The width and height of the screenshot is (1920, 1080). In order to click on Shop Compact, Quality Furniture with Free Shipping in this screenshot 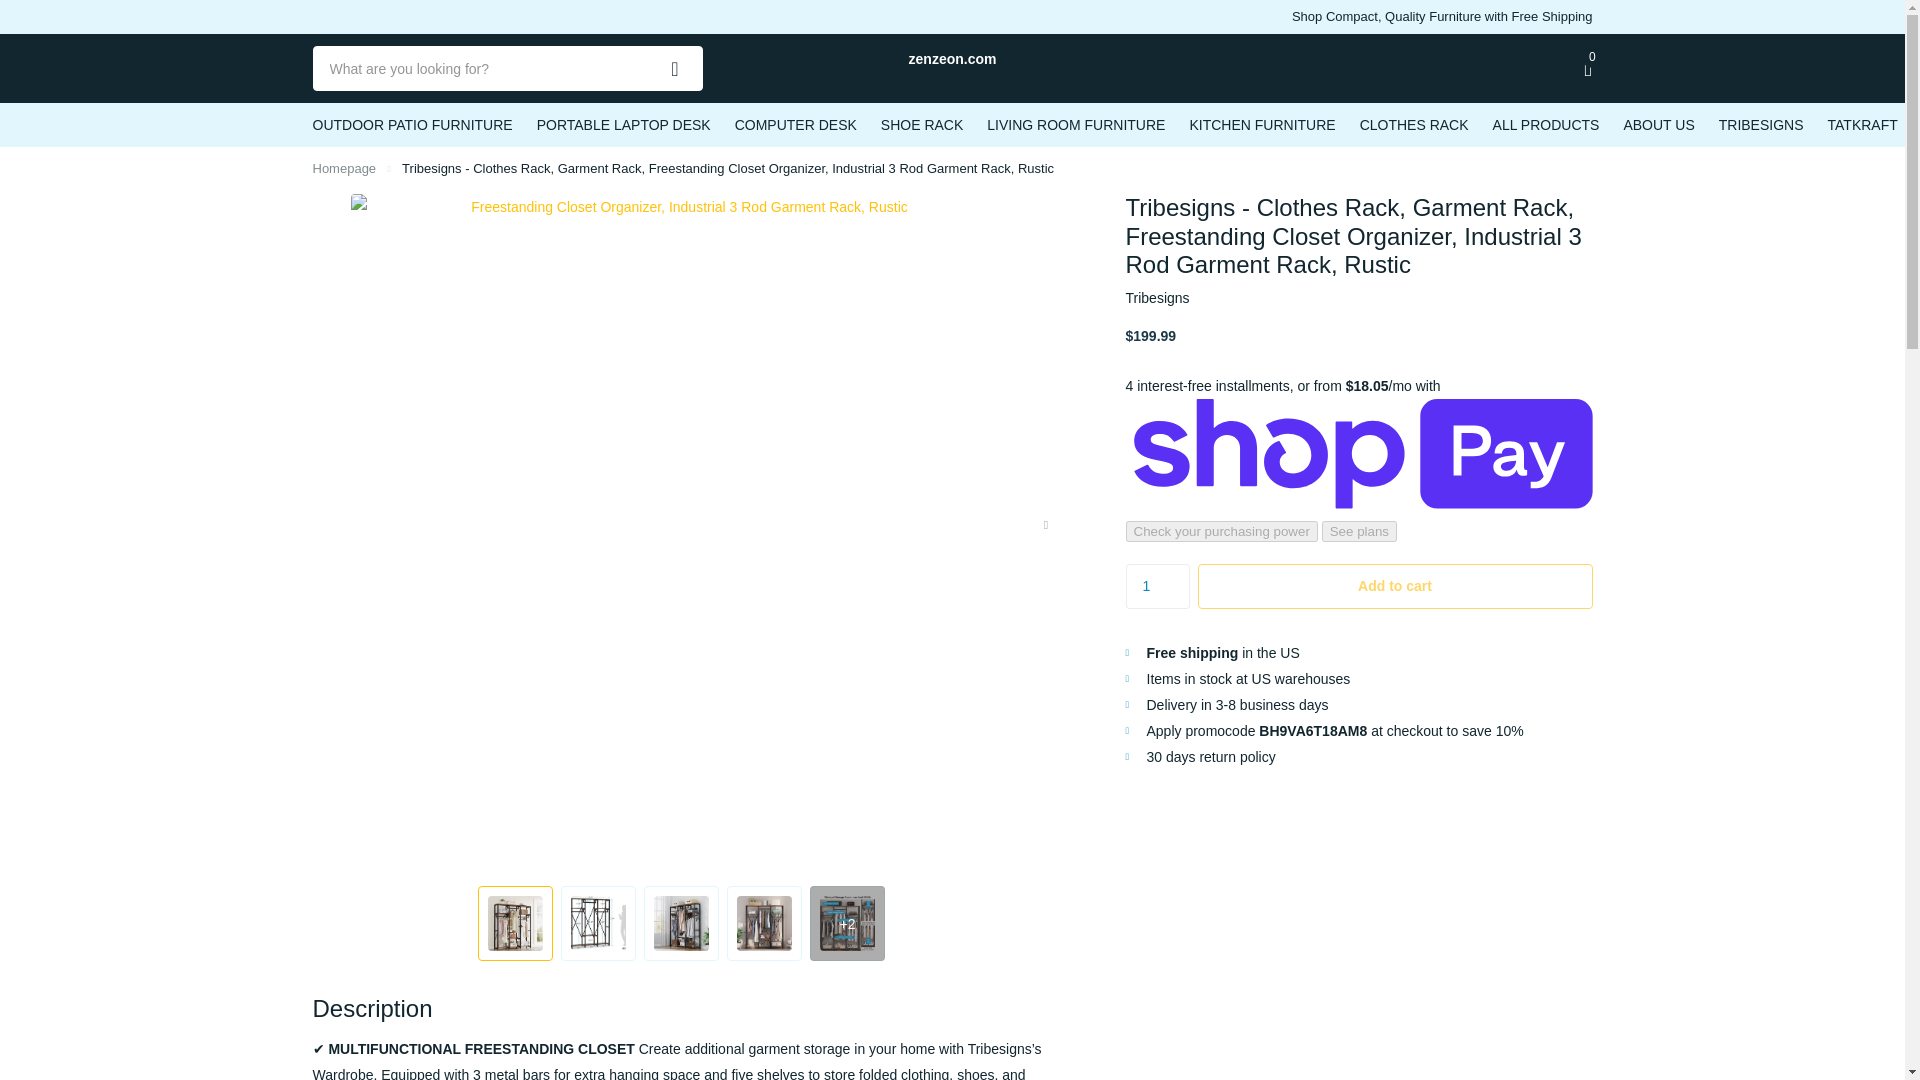, I will do `click(1442, 17)`.